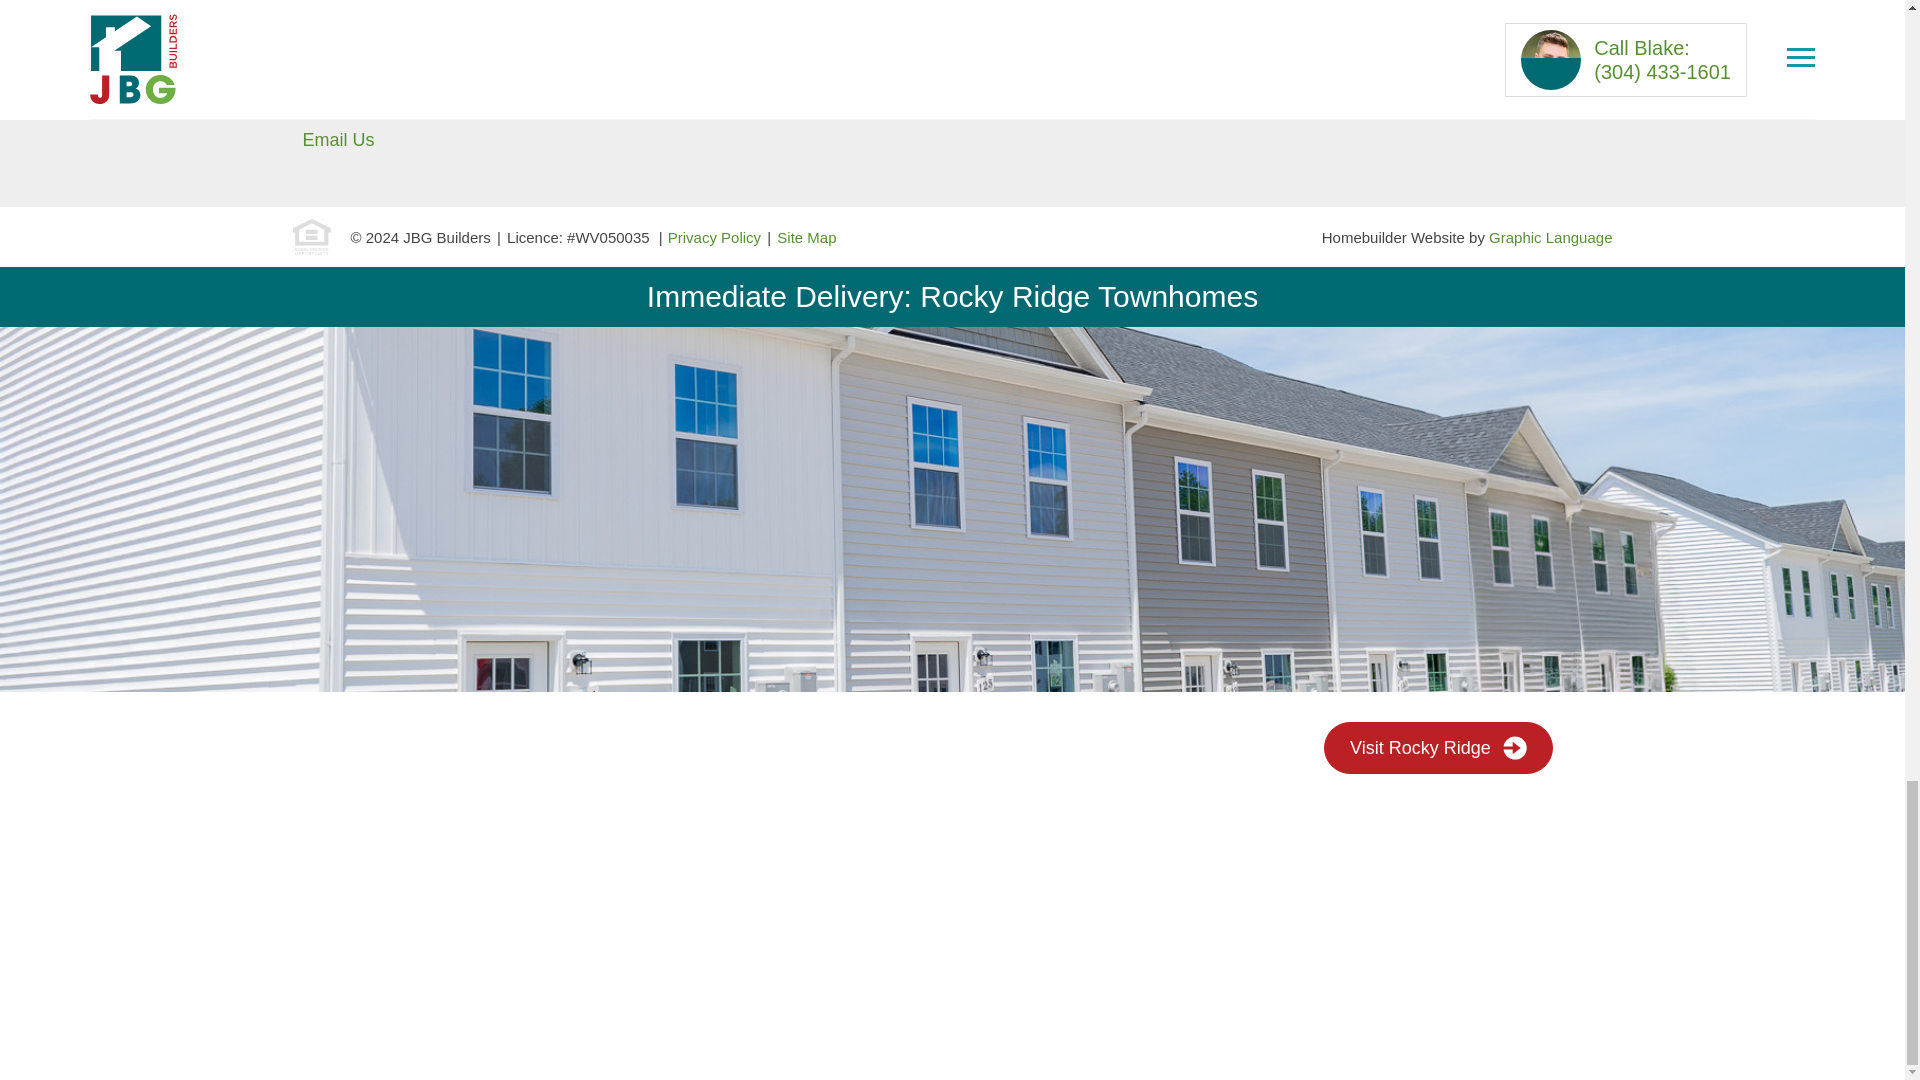 The width and height of the screenshot is (1920, 1080). Describe the element at coordinates (506, 72) in the screenshot. I see `4115 Charles Town Road, Kearneysville WV 25430` at that location.